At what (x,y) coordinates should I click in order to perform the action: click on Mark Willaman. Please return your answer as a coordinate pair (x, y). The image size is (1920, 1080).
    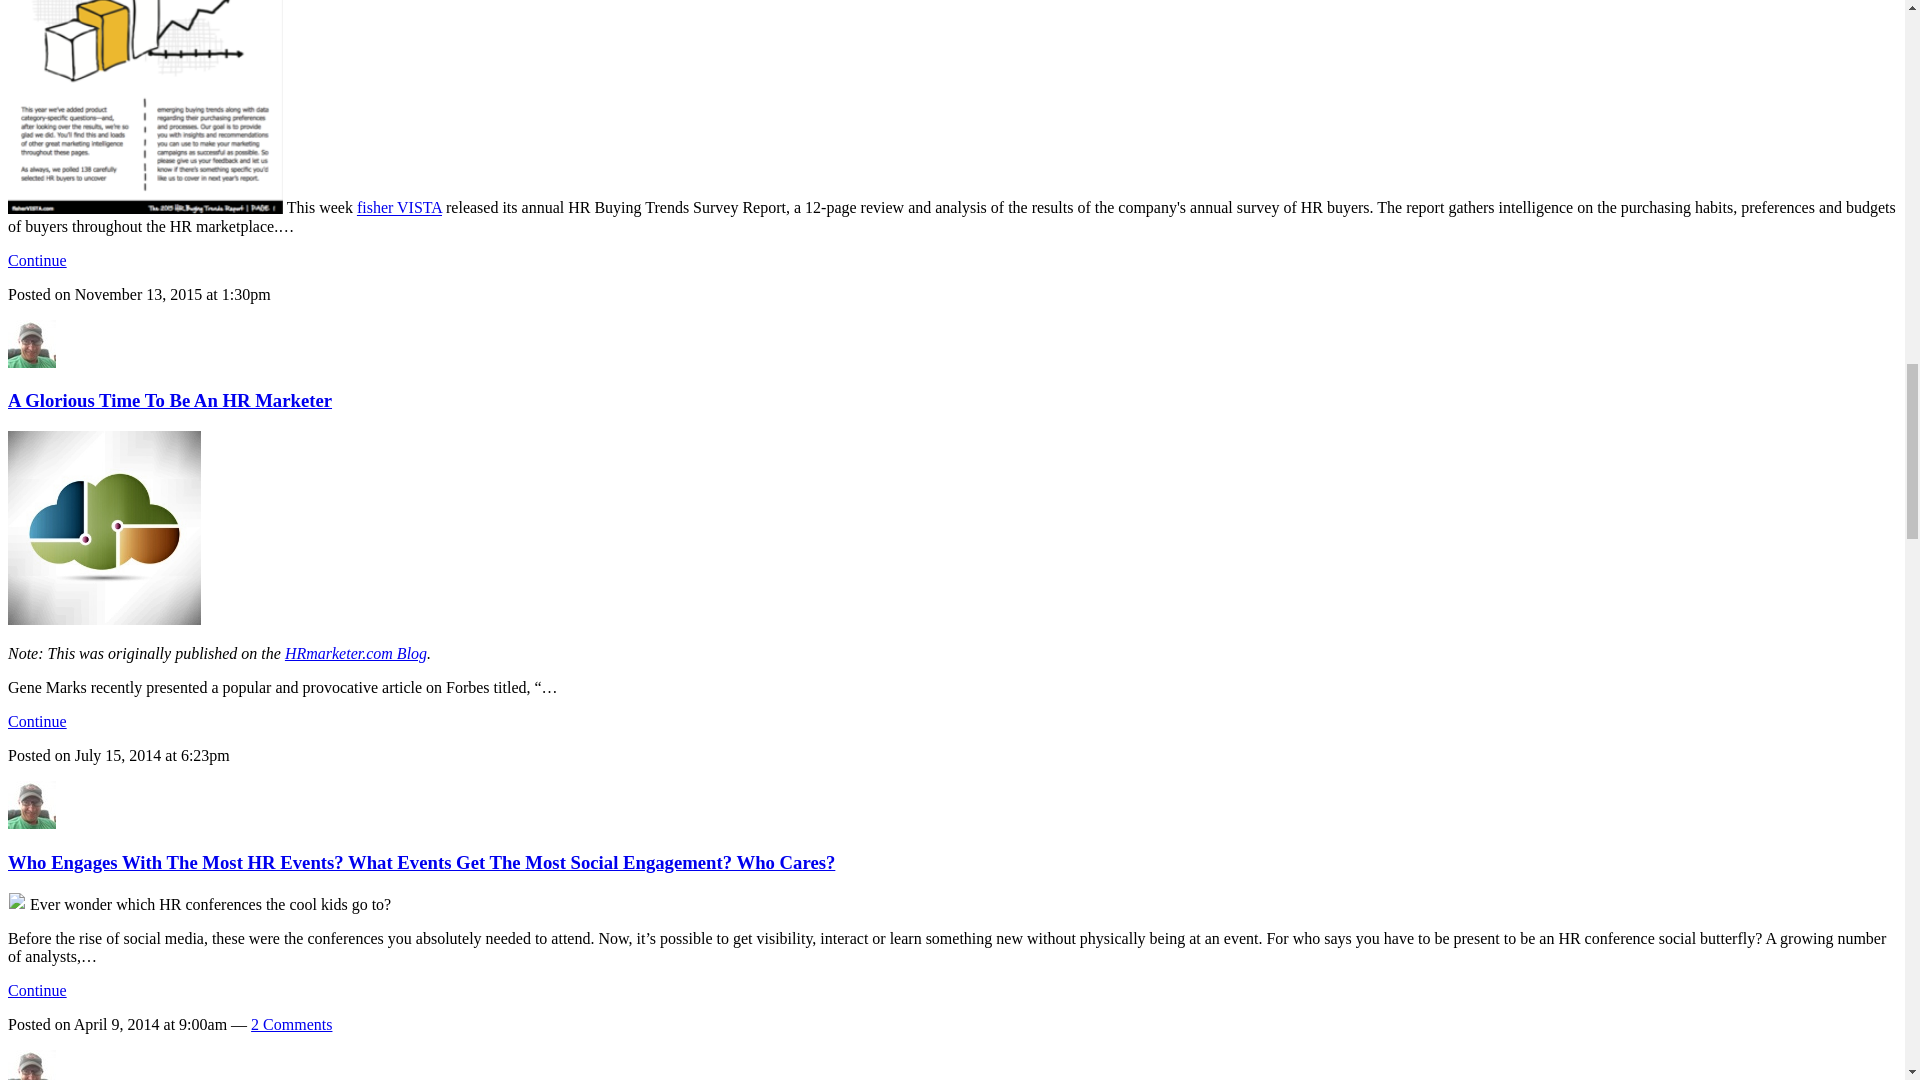
    Looking at the image, I should click on (31, 362).